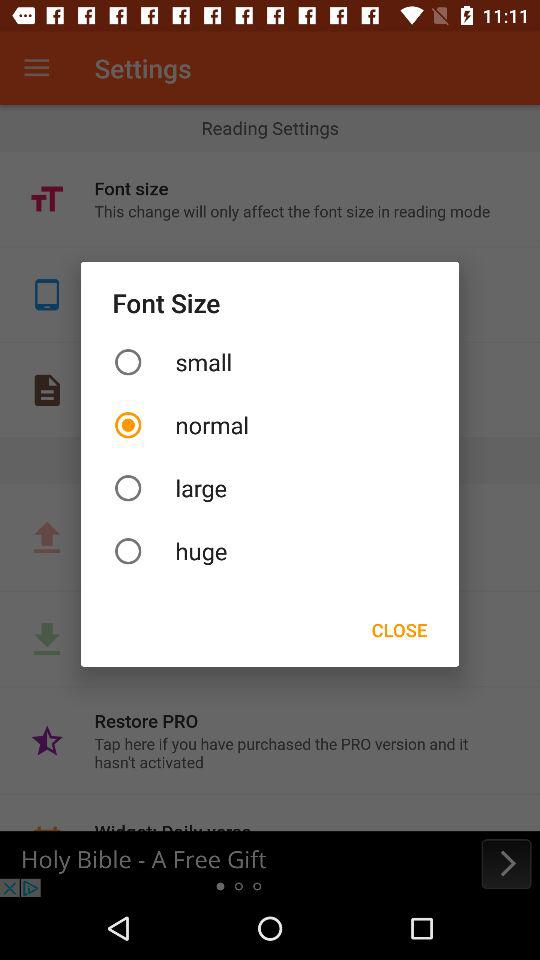  What do you see at coordinates (270, 362) in the screenshot?
I see `click item above the normal item` at bounding box center [270, 362].